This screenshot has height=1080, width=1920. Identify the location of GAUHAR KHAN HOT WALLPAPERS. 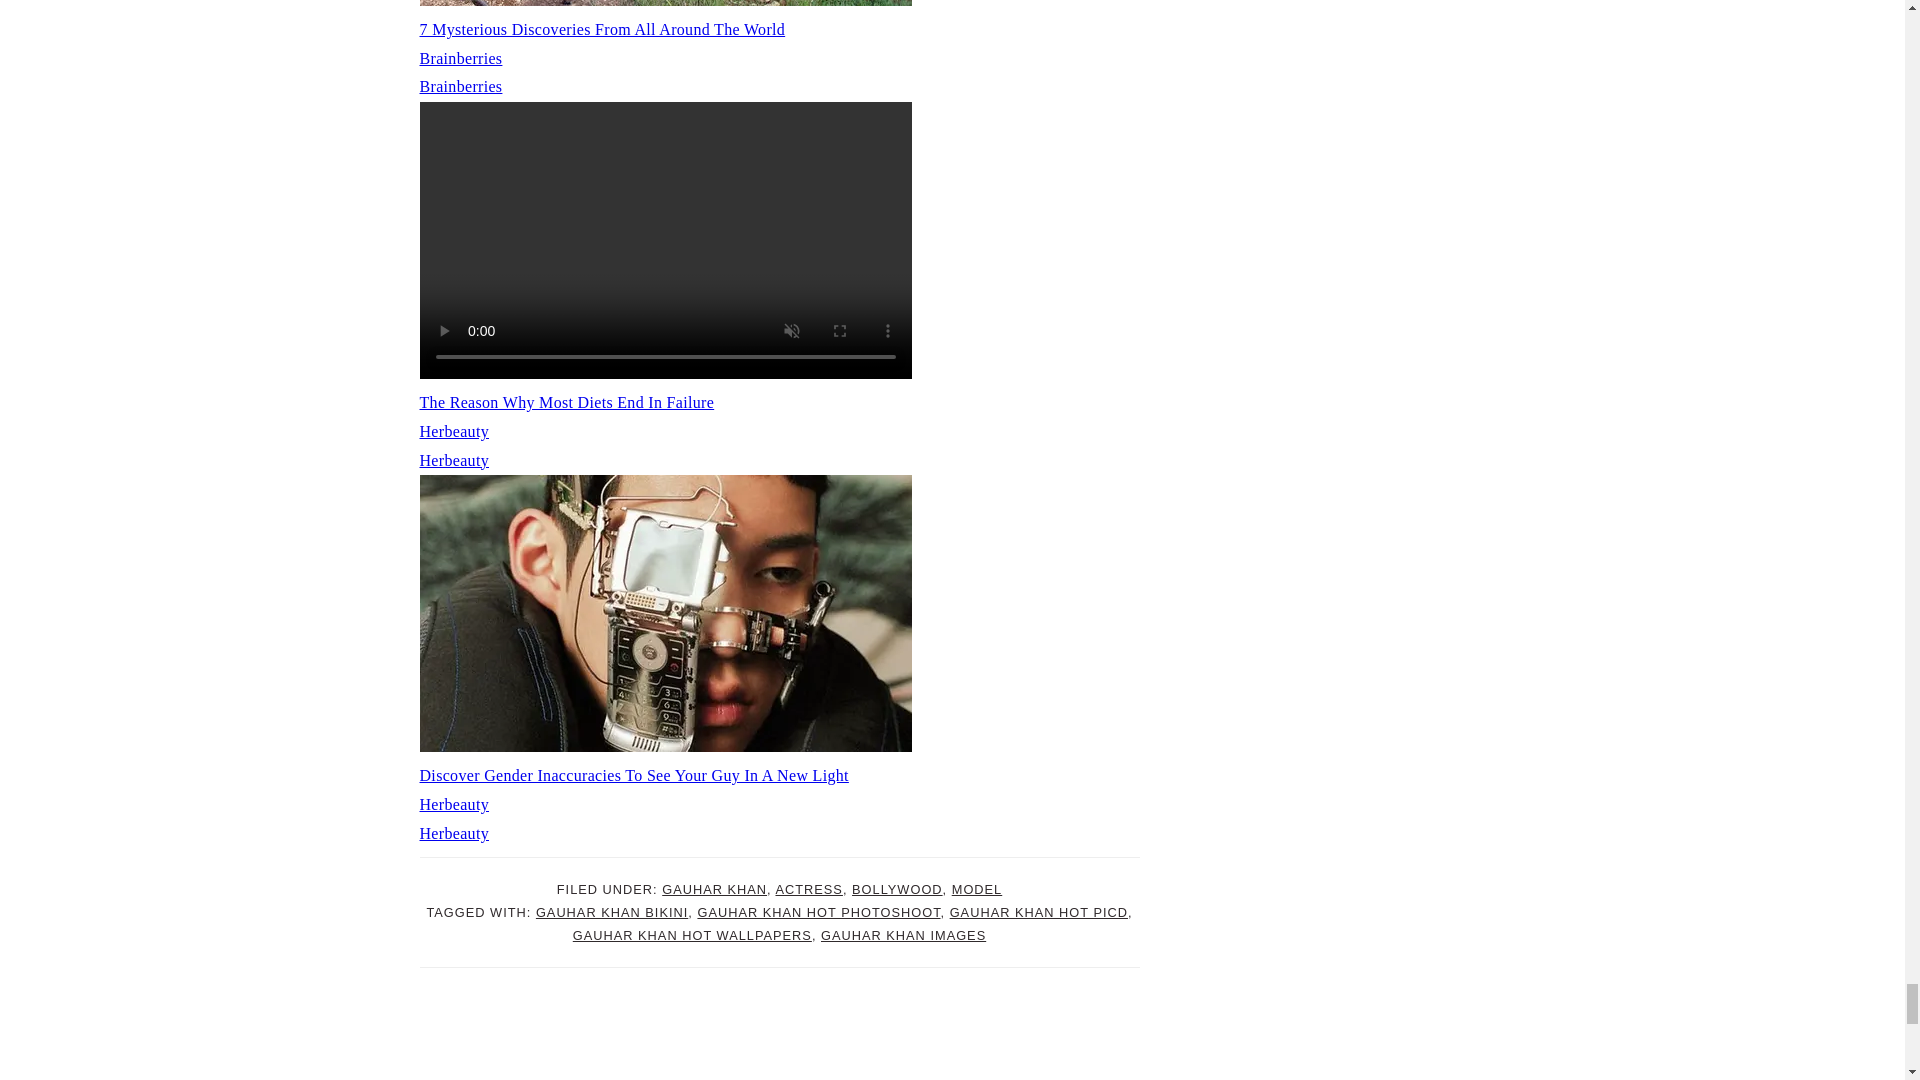
(692, 934).